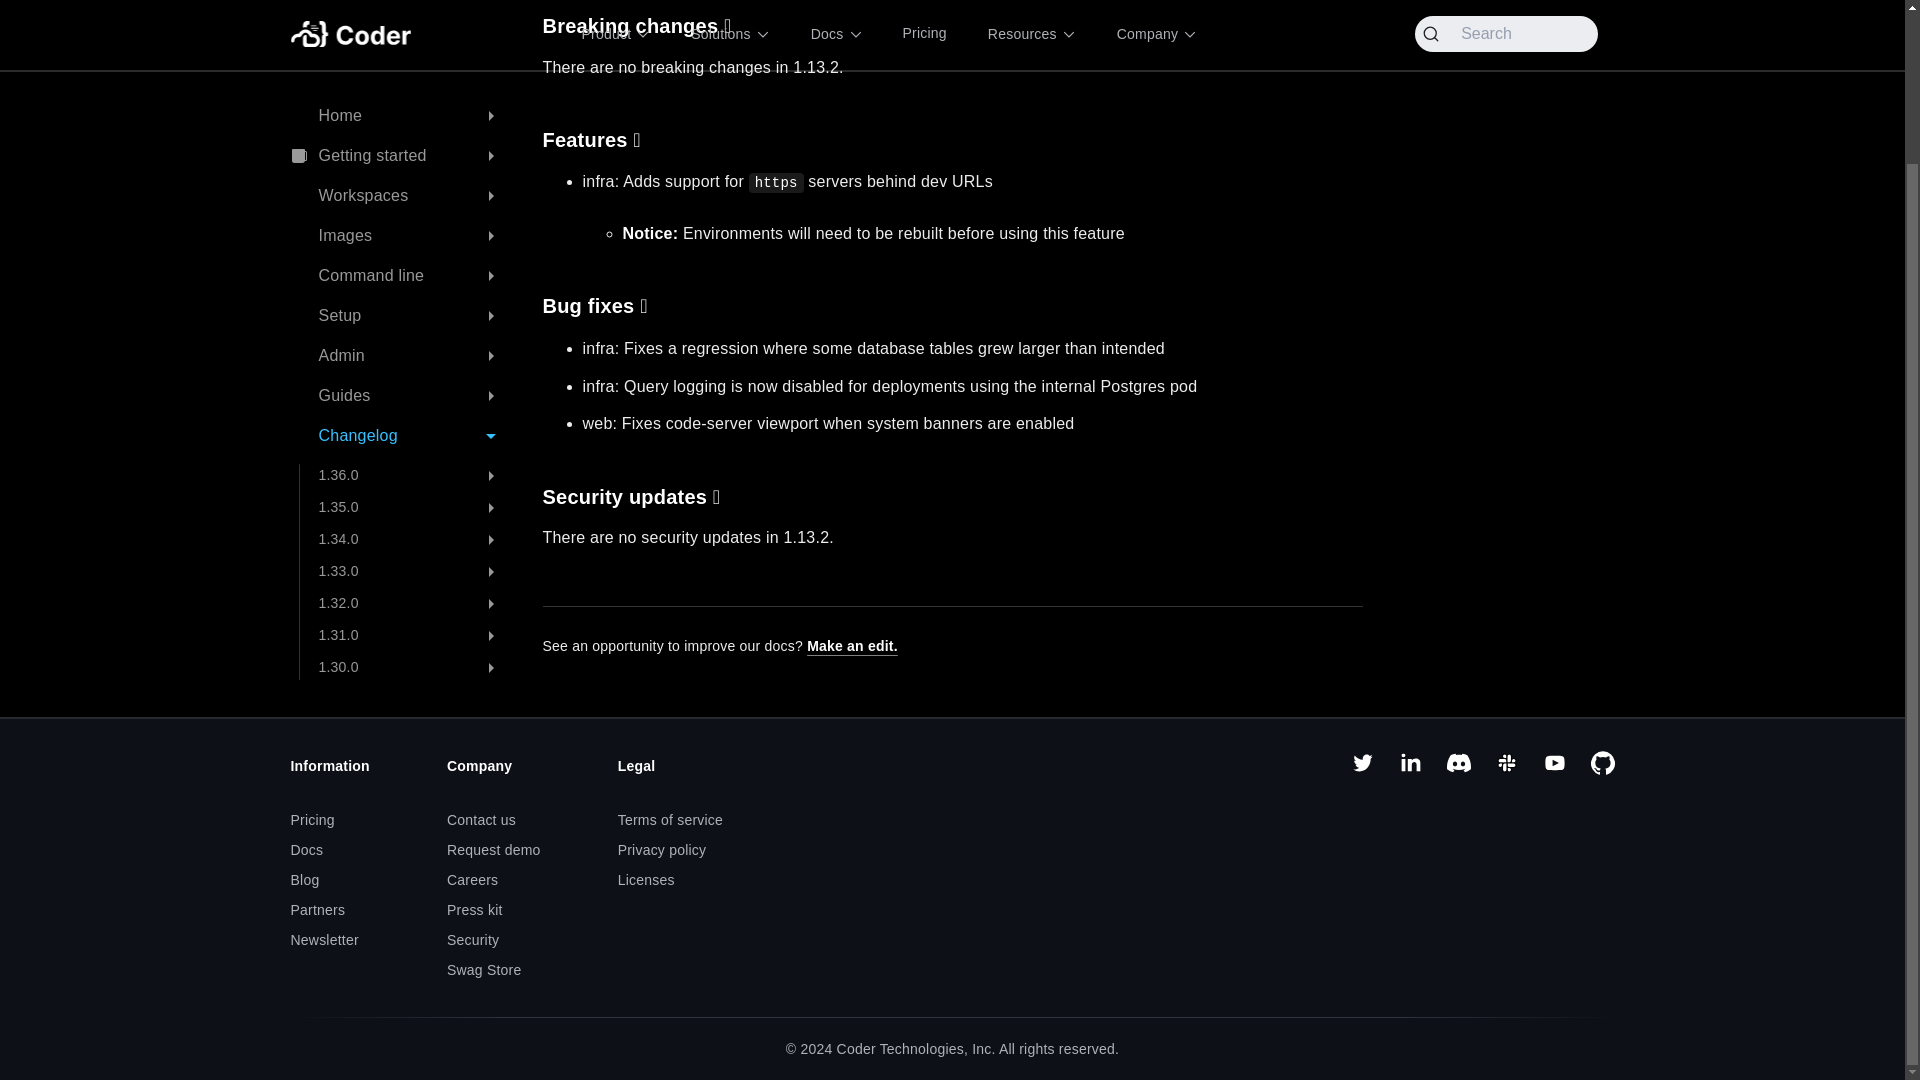 The image size is (1920, 1080). Describe the element at coordinates (414, 298) in the screenshot. I see `1.36.0` at that location.